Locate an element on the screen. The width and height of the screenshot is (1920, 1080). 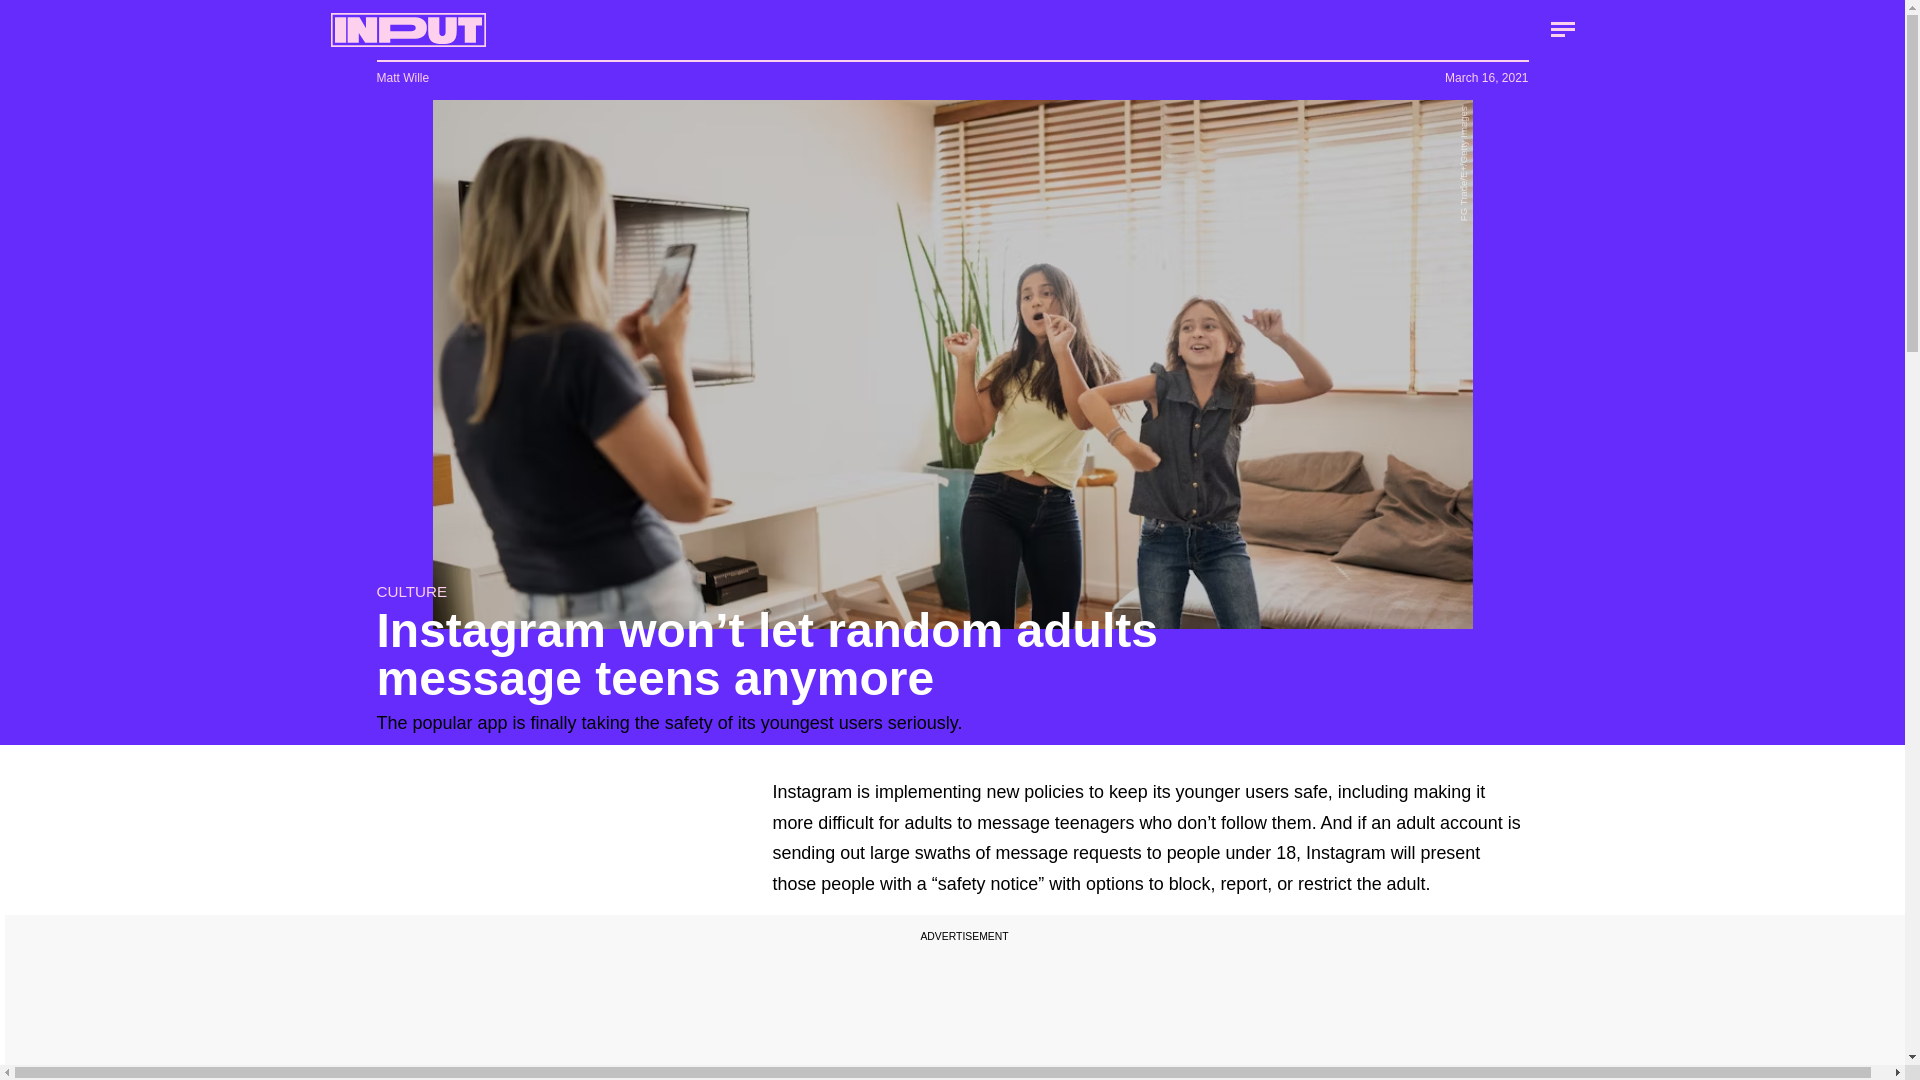
Matt Wille is located at coordinates (402, 78).